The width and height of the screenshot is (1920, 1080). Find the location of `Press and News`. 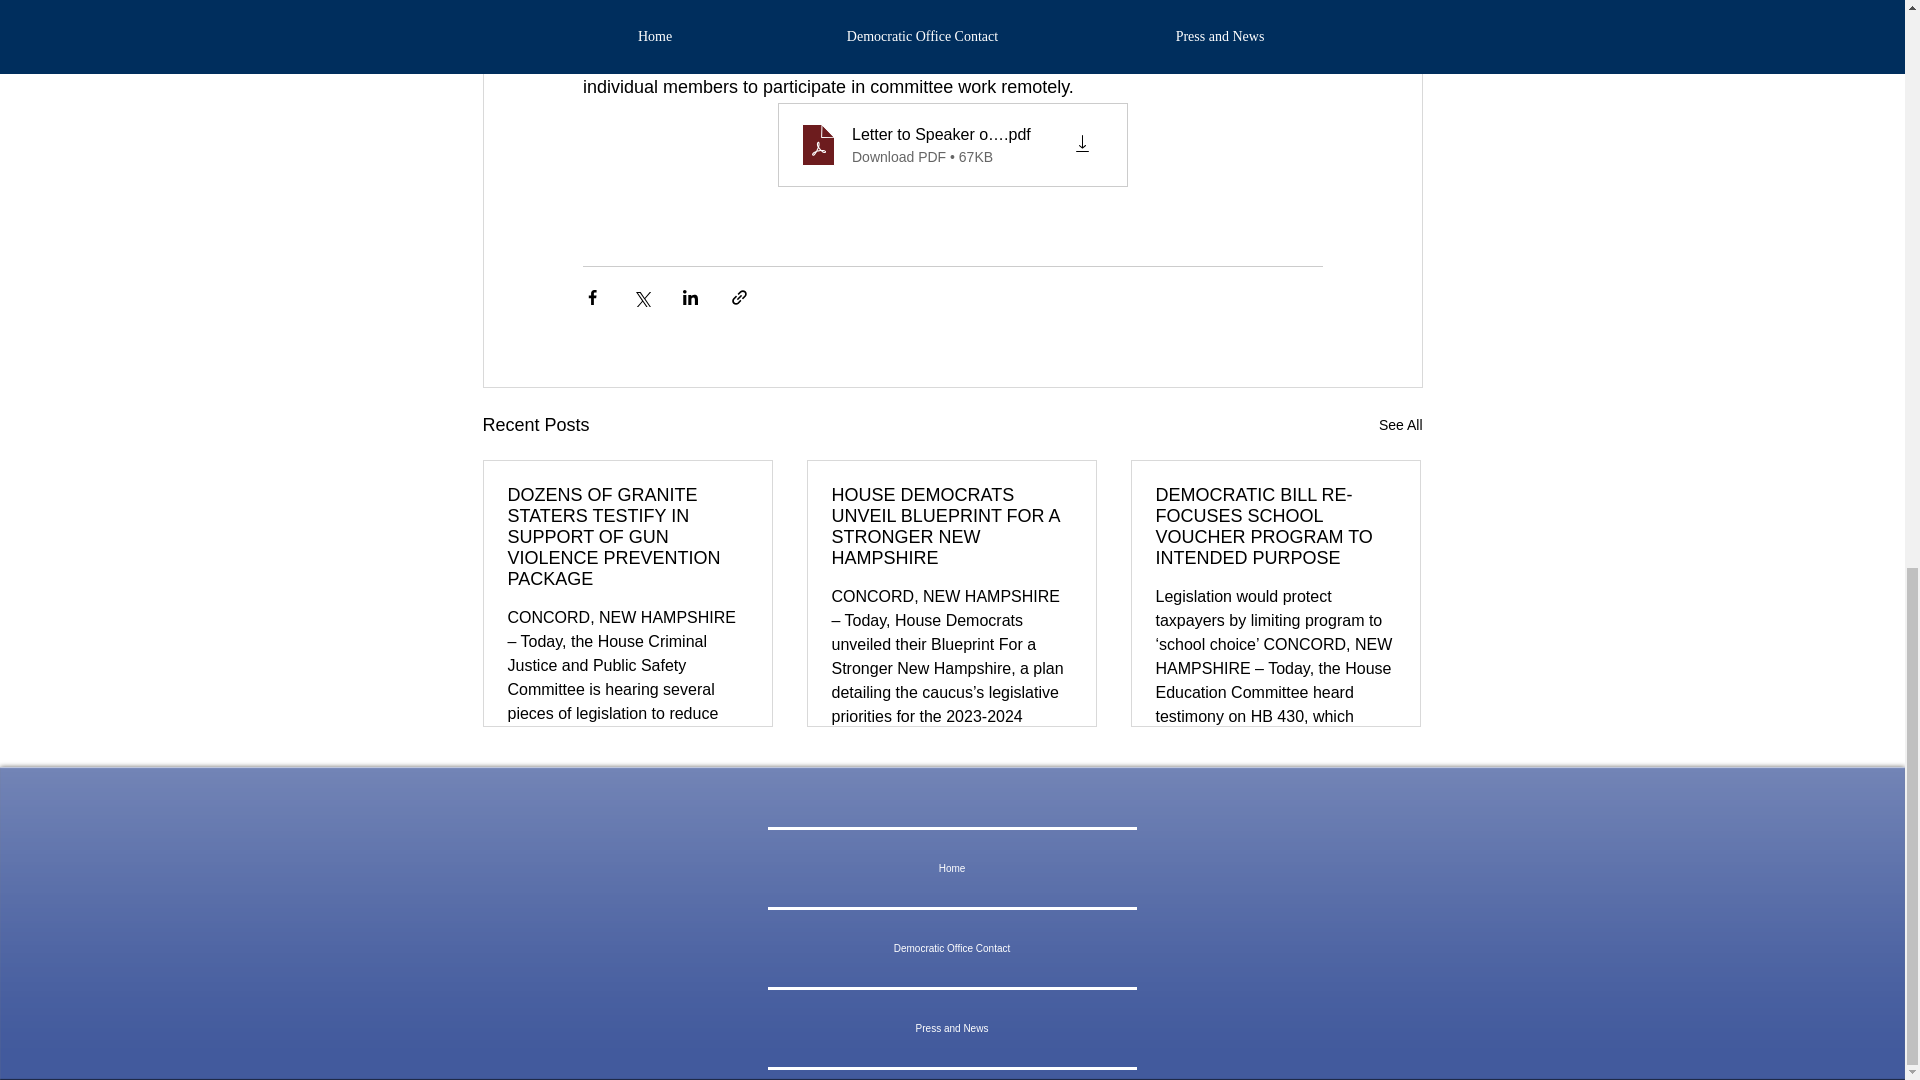

Press and News is located at coordinates (952, 1028).